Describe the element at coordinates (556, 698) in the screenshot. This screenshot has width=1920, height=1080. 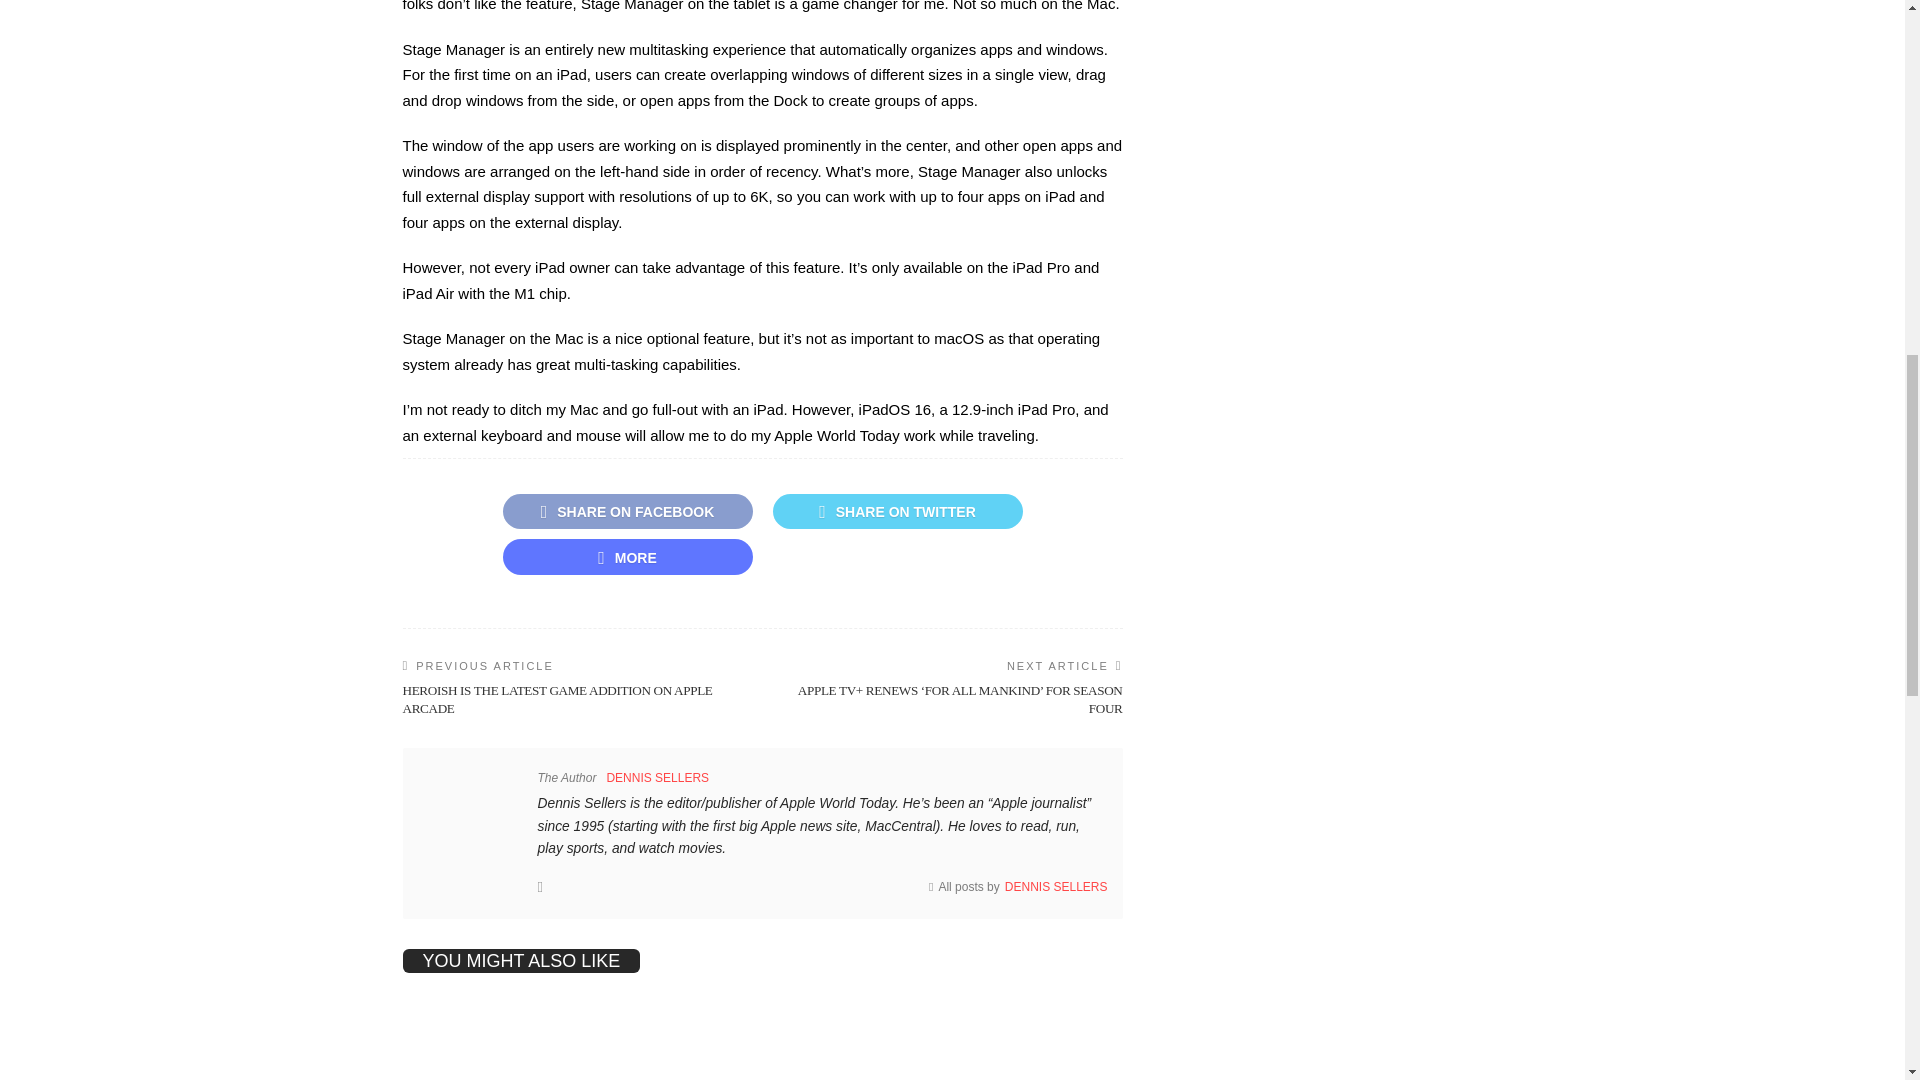
I see `HEROish is the latest game addition on Apple Arcade` at that location.